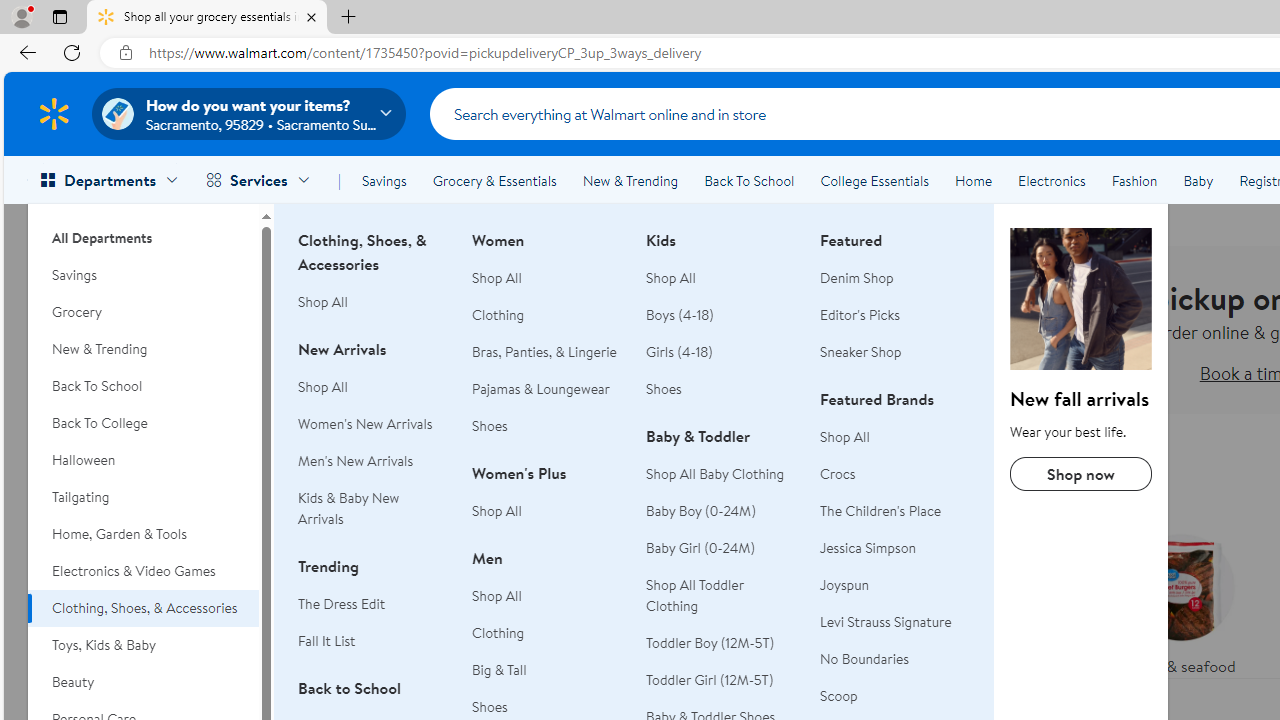 This screenshot has height=720, width=1280. Describe the element at coordinates (143, 570) in the screenshot. I see `Electronics & Video Games` at that location.